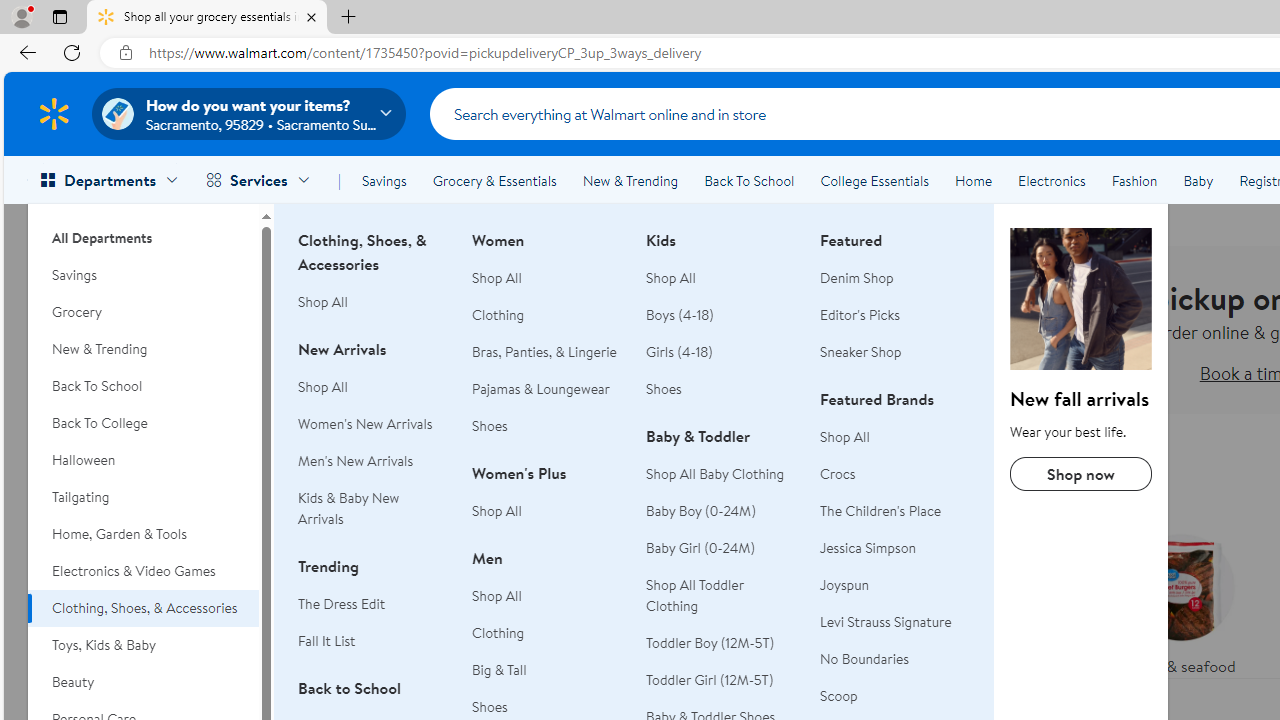 This screenshot has height=720, width=1280. Describe the element at coordinates (143, 570) in the screenshot. I see `Electronics & Video Games` at that location.